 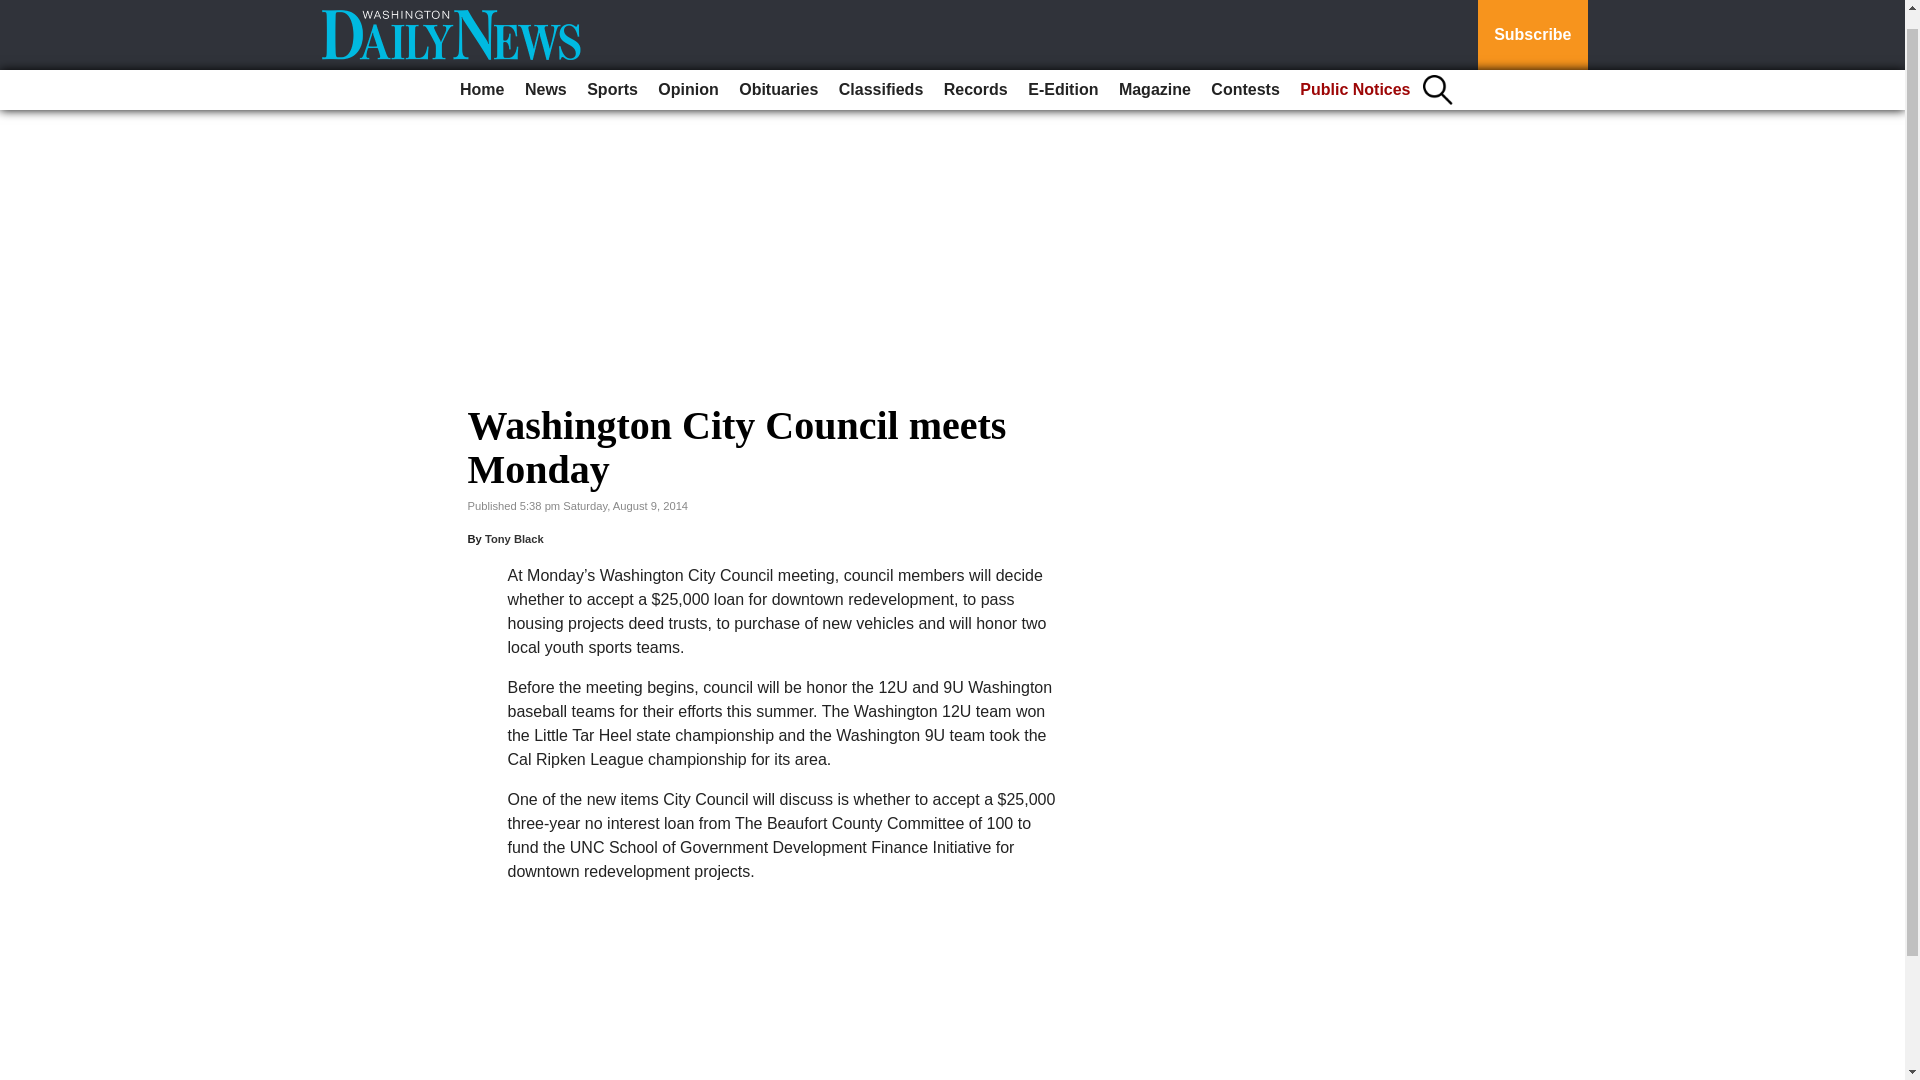 What do you see at coordinates (482, 72) in the screenshot?
I see `Home` at bounding box center [482, 72].